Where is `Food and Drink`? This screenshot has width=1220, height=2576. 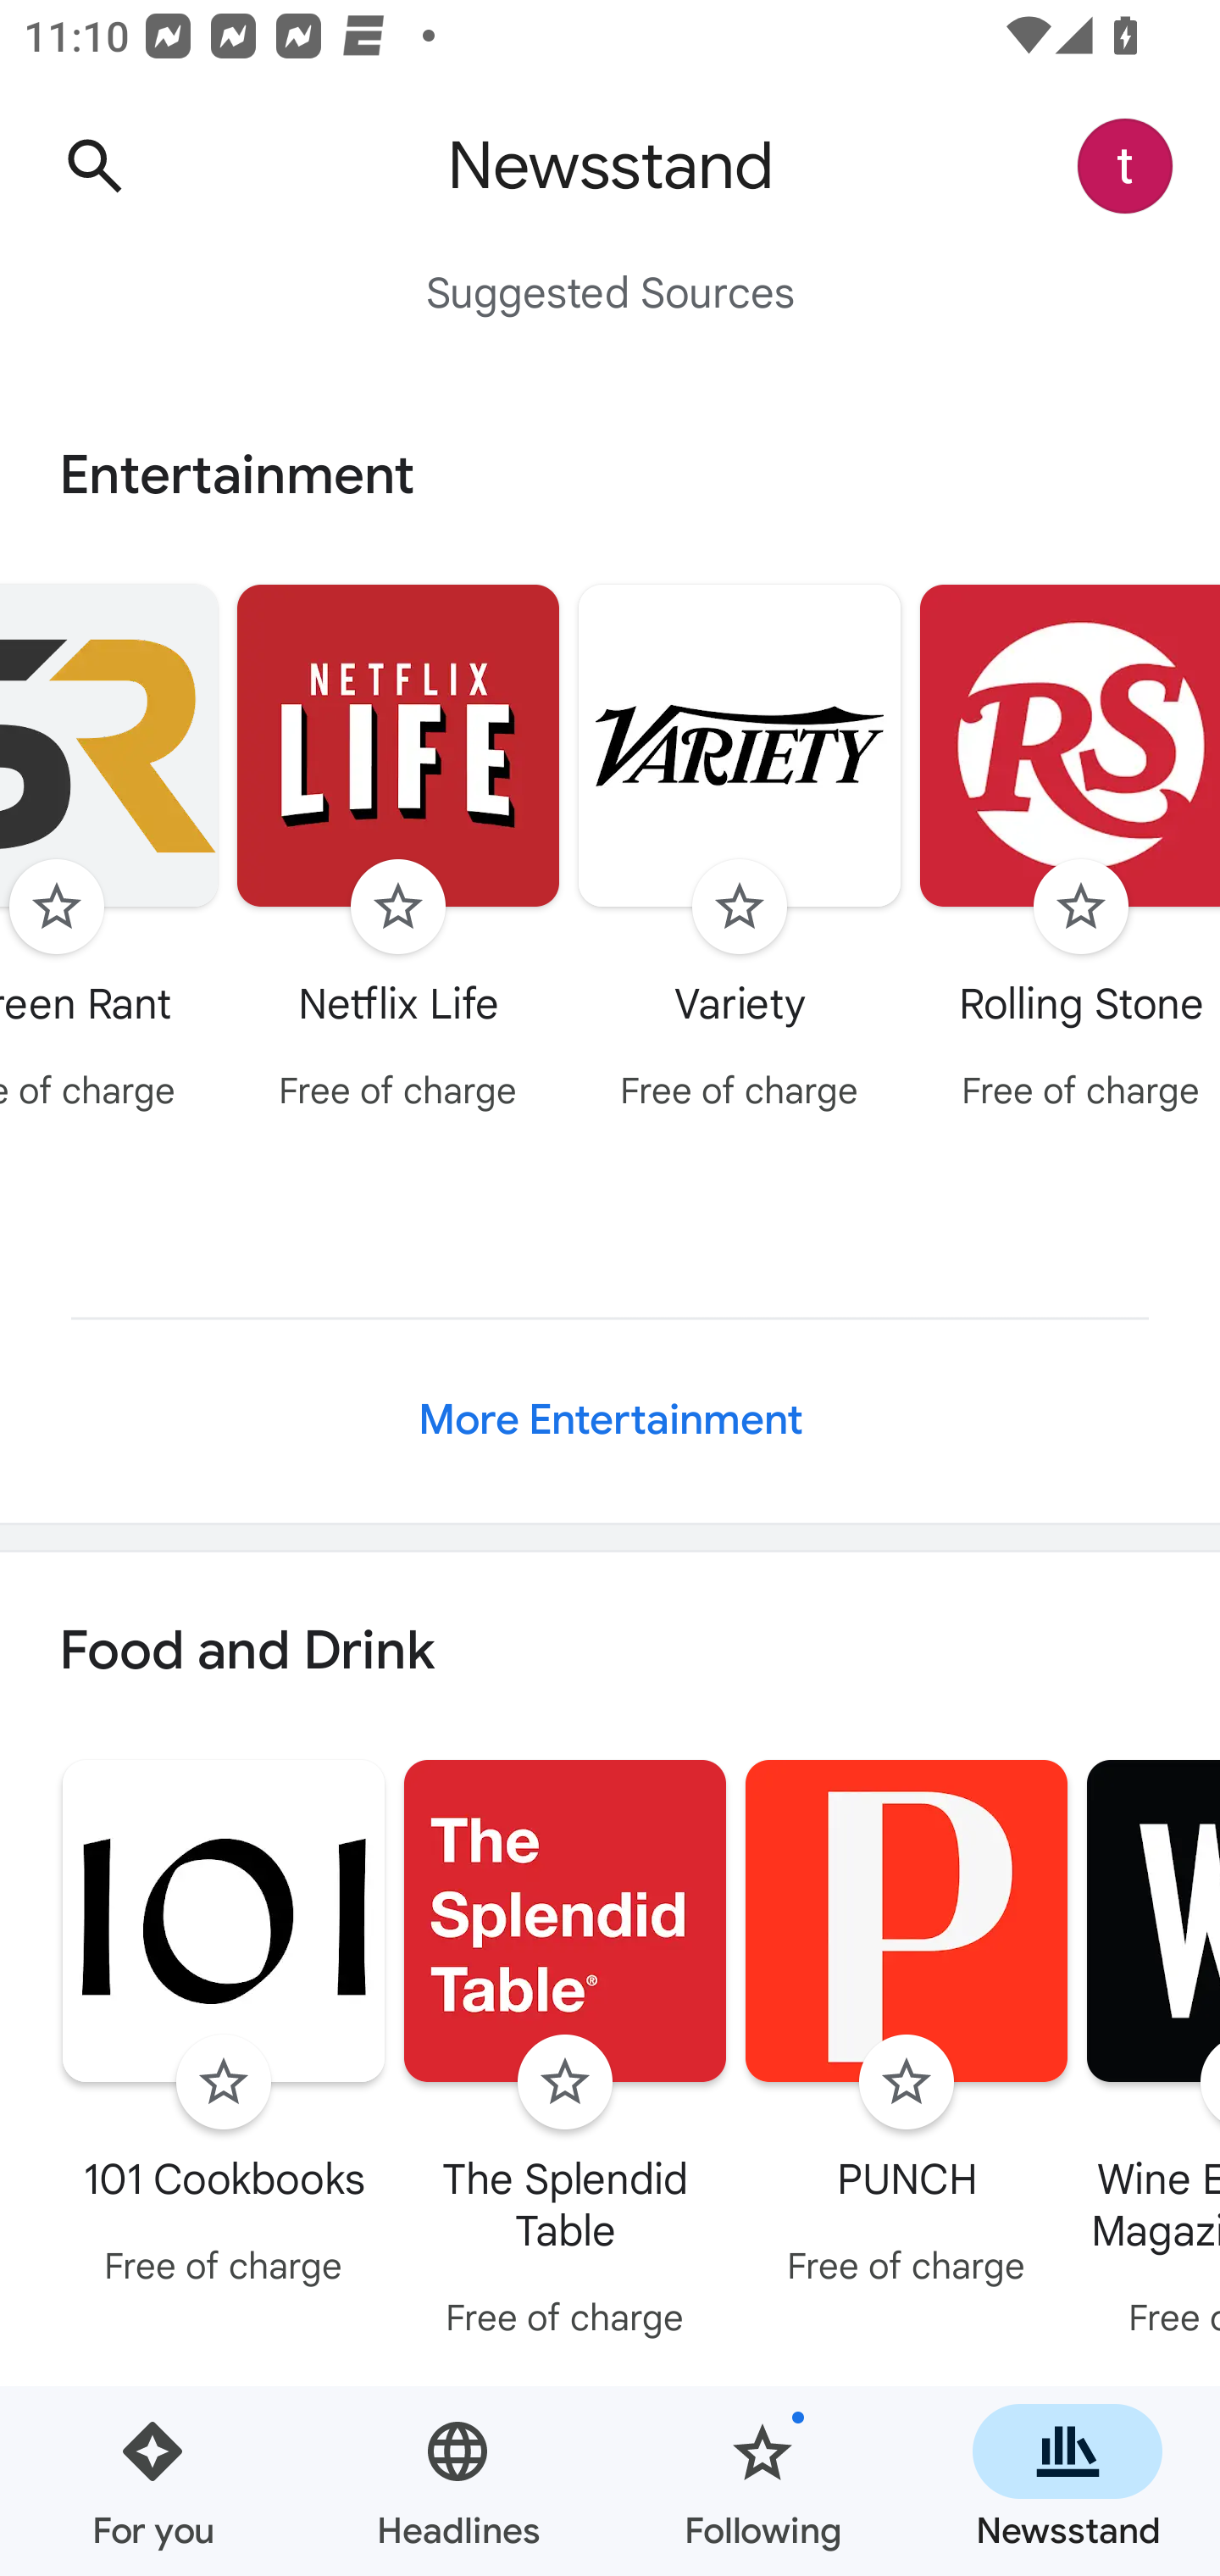
Food and Drink is located at coordinates (610, 1652).